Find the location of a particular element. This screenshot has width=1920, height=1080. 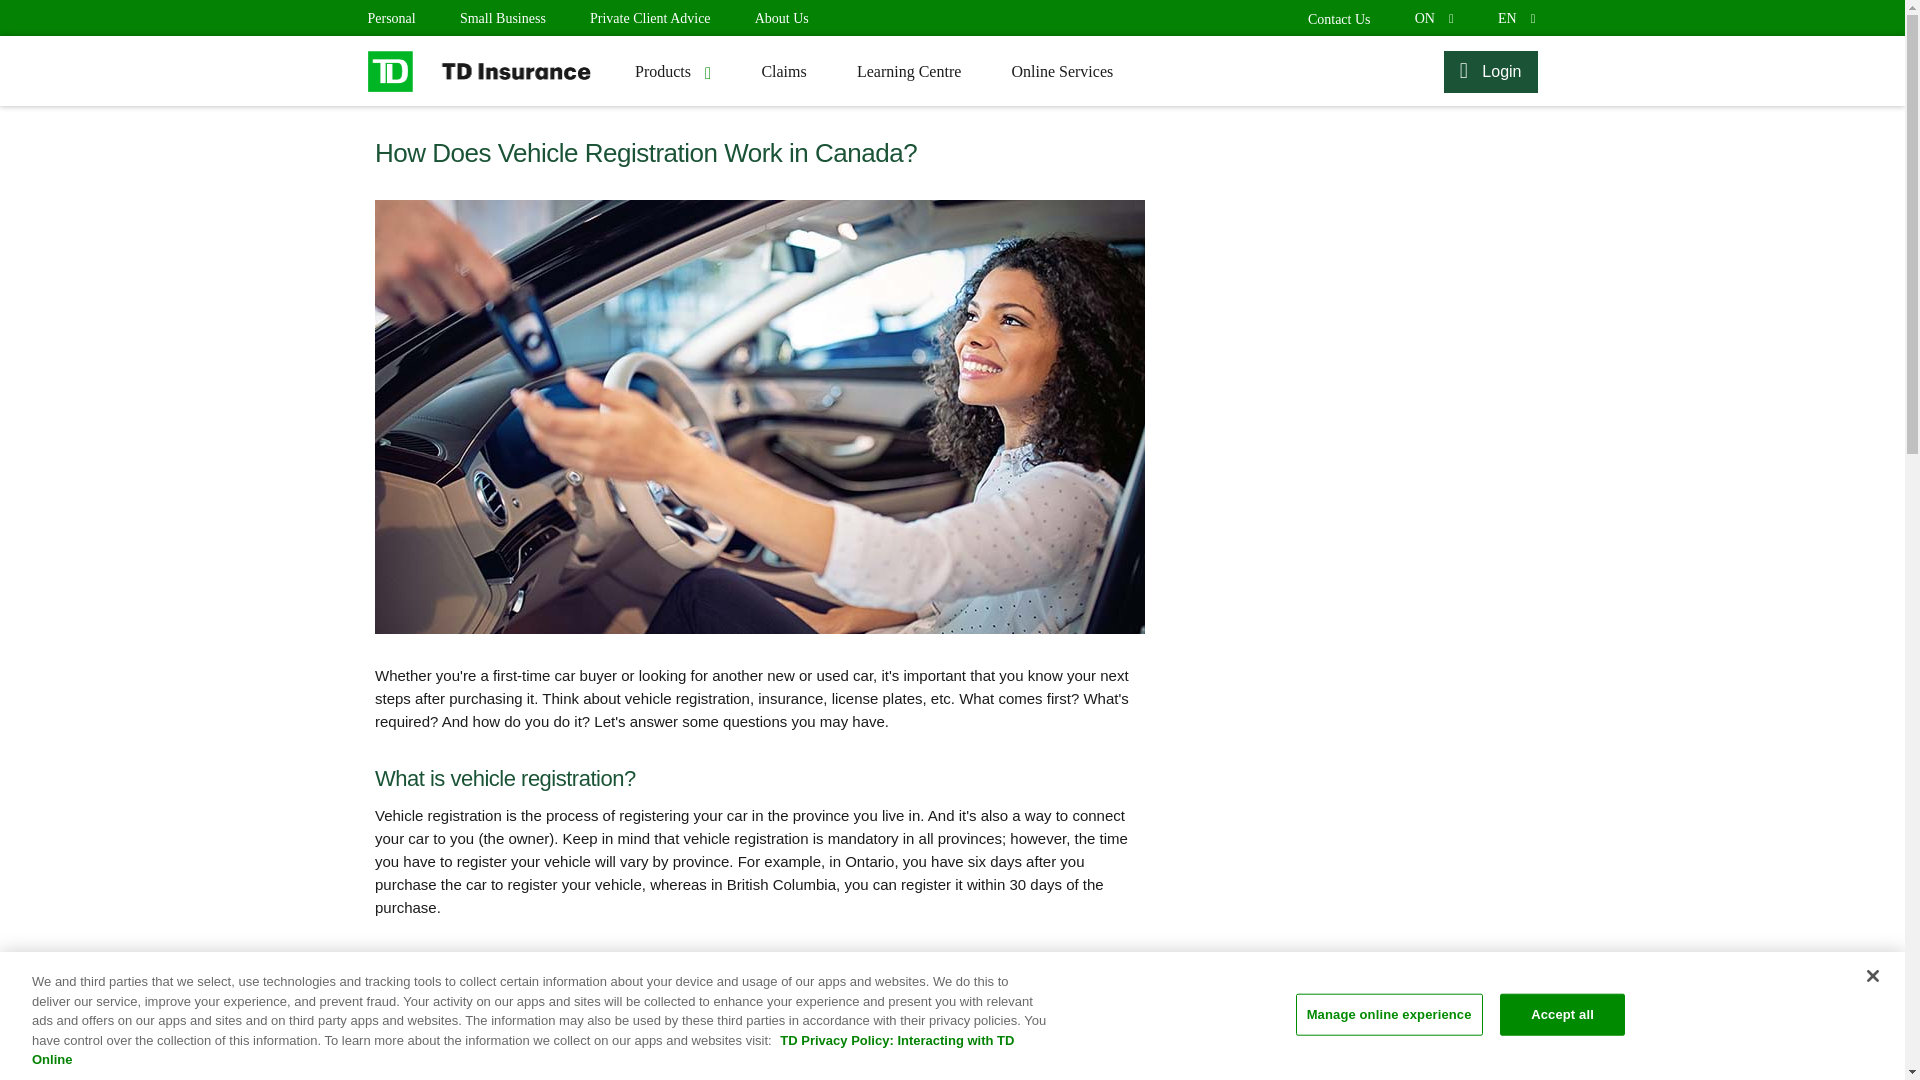

Contact Us is located at coordinates (502, 18).